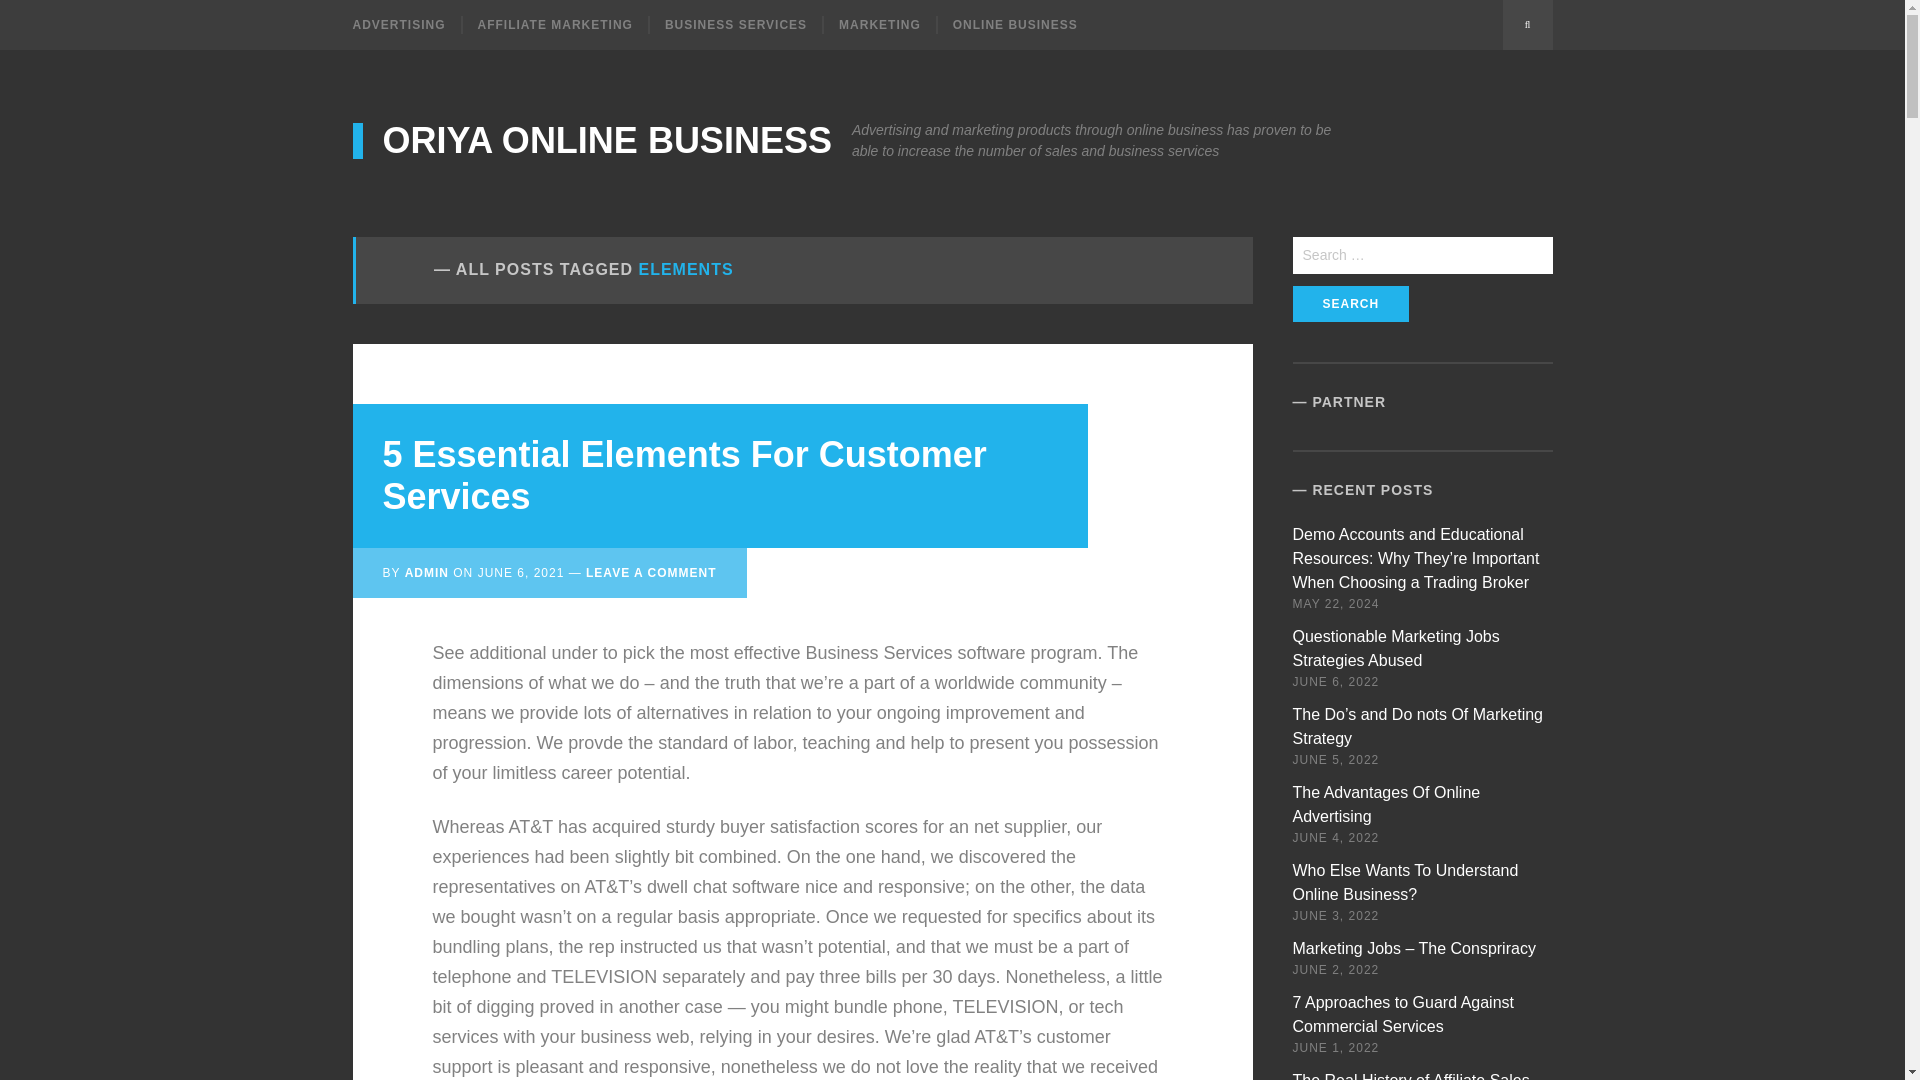 The height and width of the screenshot is (1080, 1920). What do you see at coordinates (406, 24) in the screenshot?
I see `ADVERTISING` at bounding box center [406, 24].